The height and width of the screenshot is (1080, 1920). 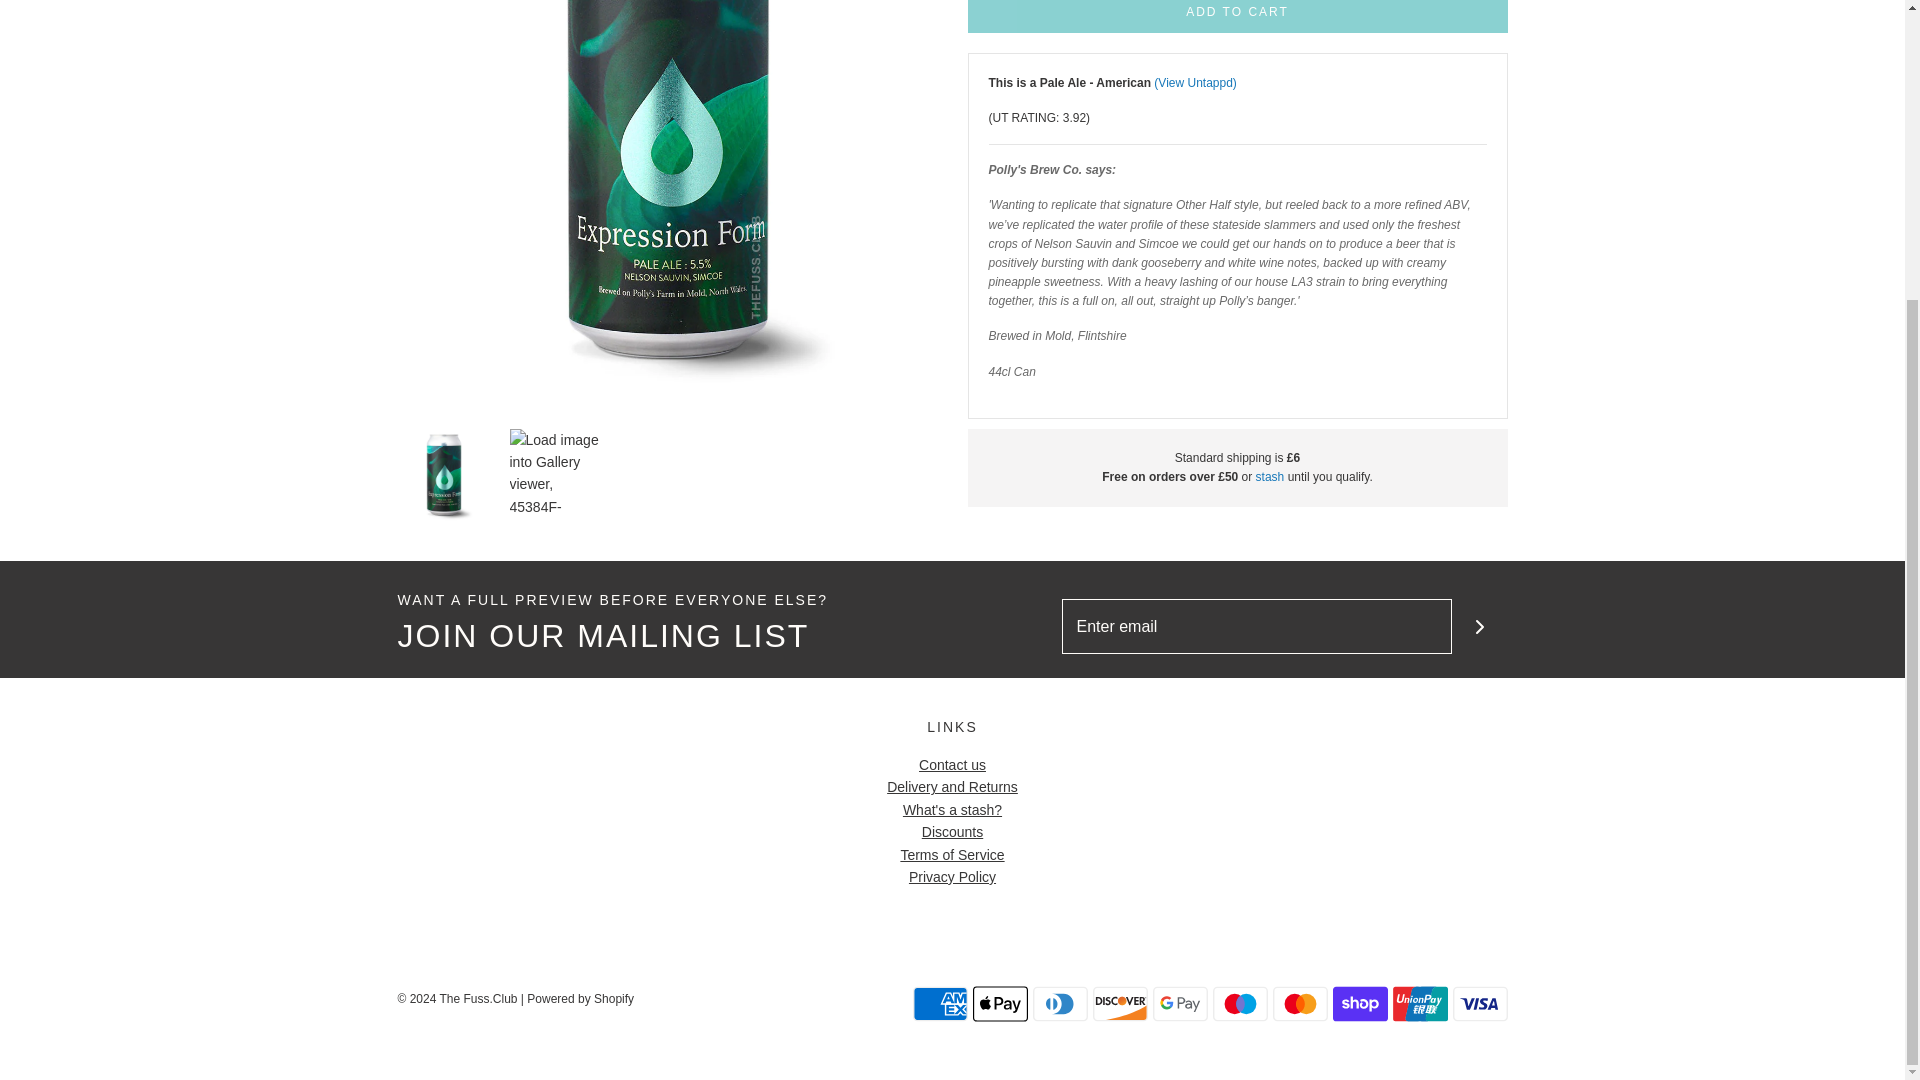 I want to click on Privacy Policy, so click(x=952, y=876).